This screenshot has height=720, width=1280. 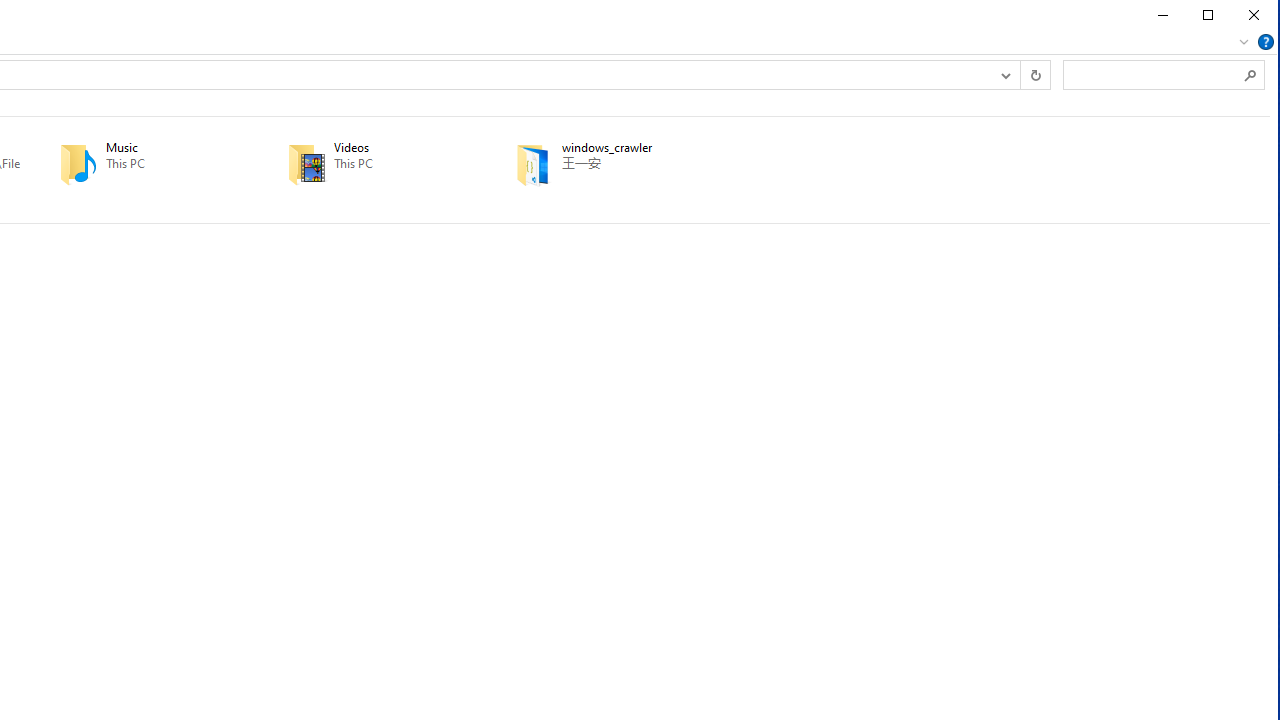 I want to click on Maximize, so click(x=1208, y=15).